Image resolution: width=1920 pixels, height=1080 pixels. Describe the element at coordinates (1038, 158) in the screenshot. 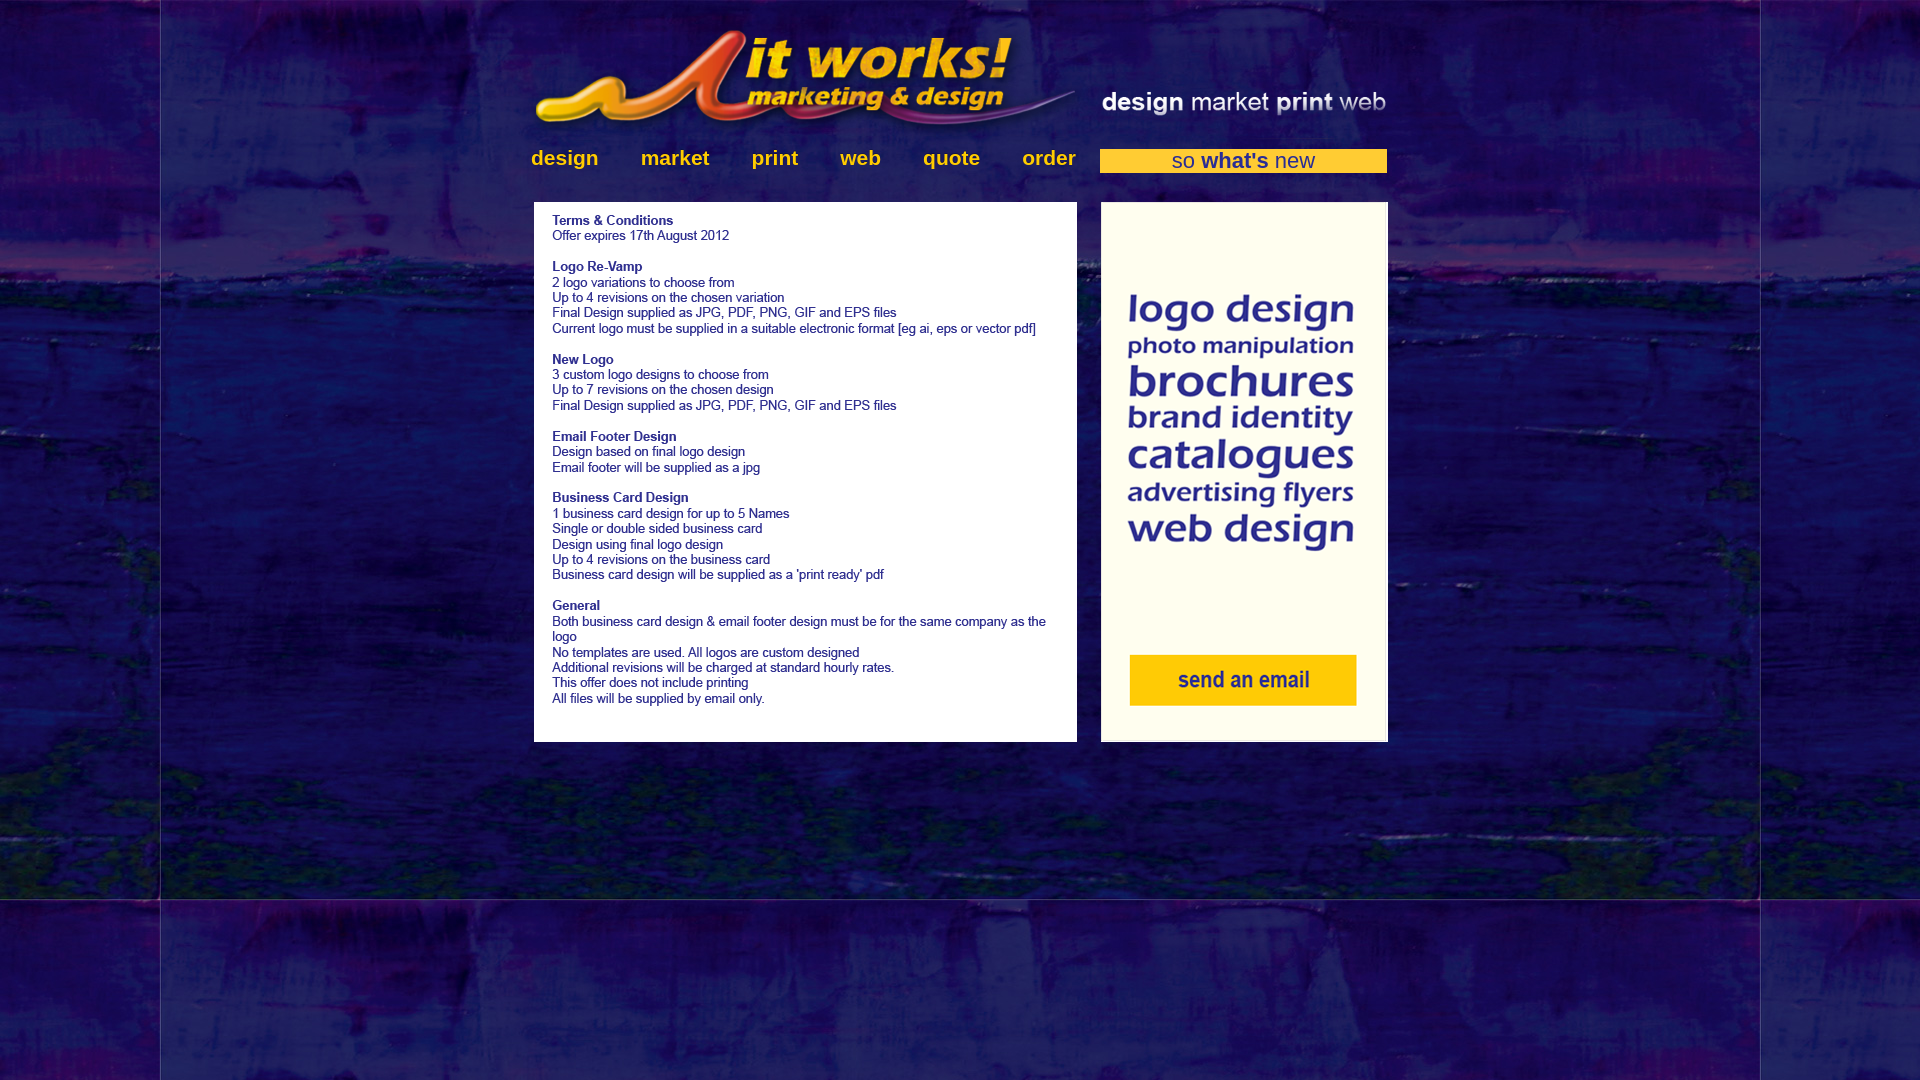

I see `order` at that location.